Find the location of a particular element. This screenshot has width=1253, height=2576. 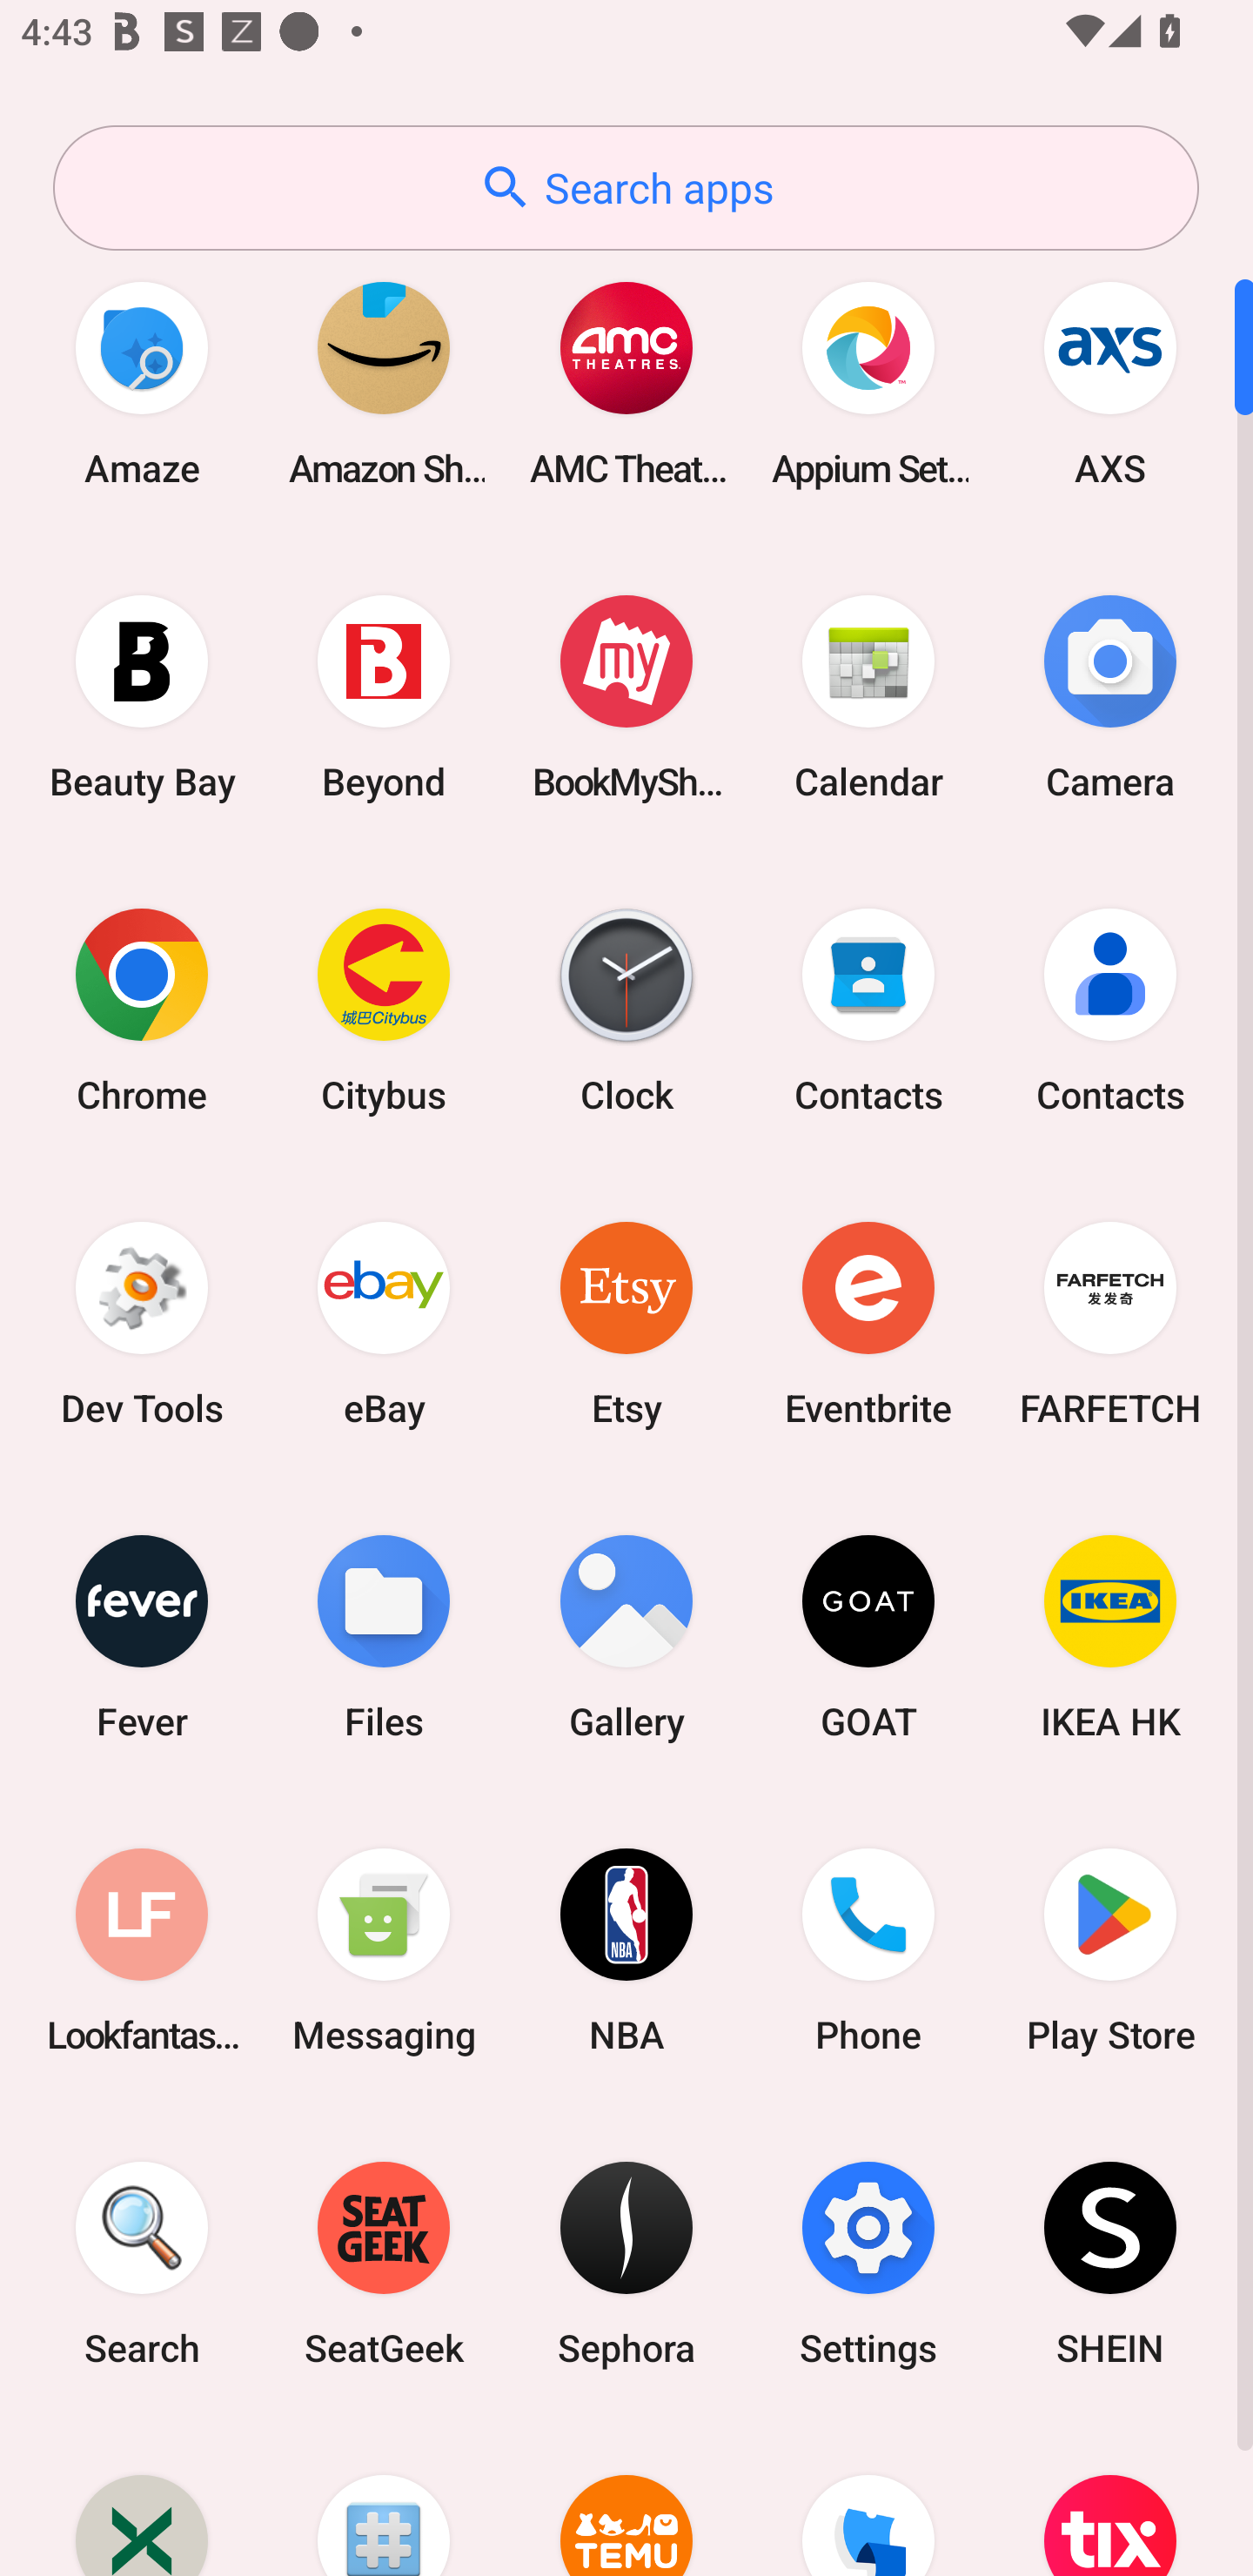

Superuser is located at coordinates (384, 2499).